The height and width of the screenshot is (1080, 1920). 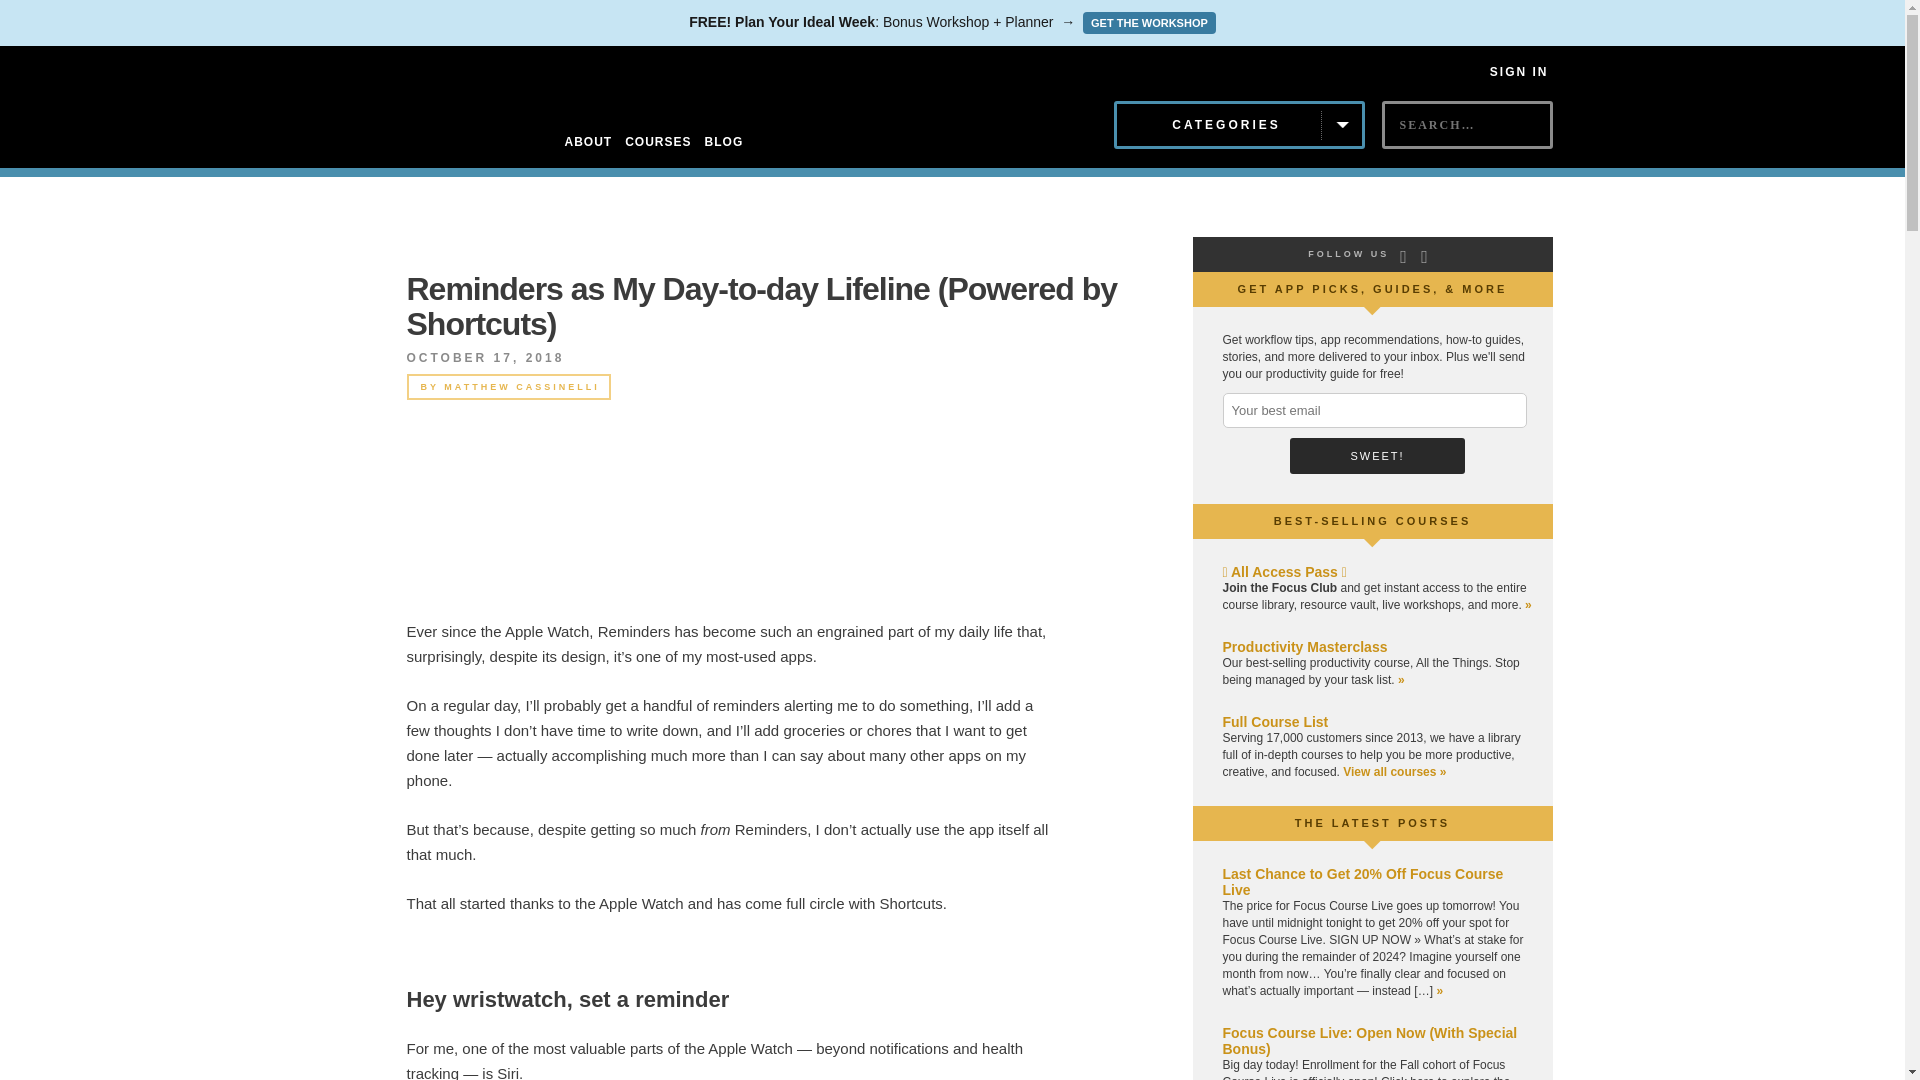 What do you see at coordinates (1519, 71) in the screenshot?
I see `SIGN IN` at bounding box center [1519, 71].